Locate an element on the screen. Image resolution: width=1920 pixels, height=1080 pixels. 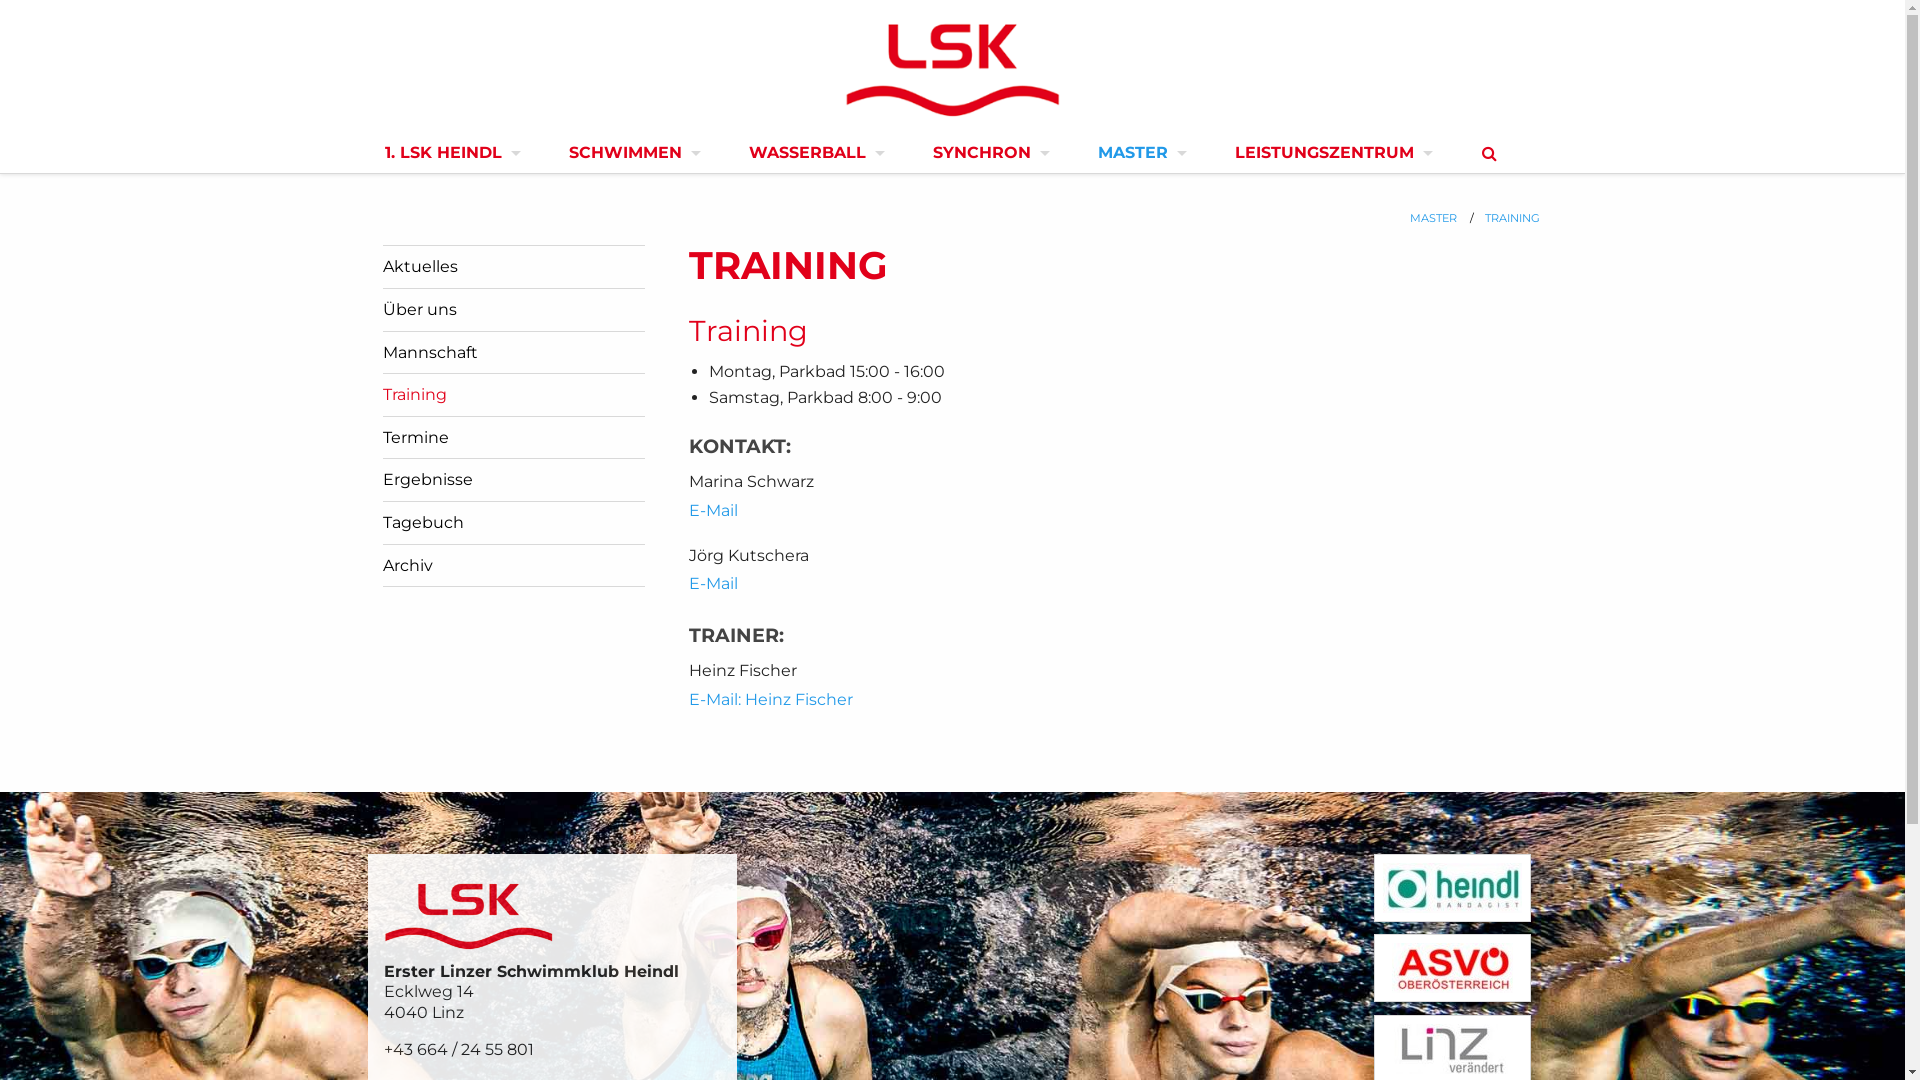
Mannschaft is located at coordinates (430, 352).